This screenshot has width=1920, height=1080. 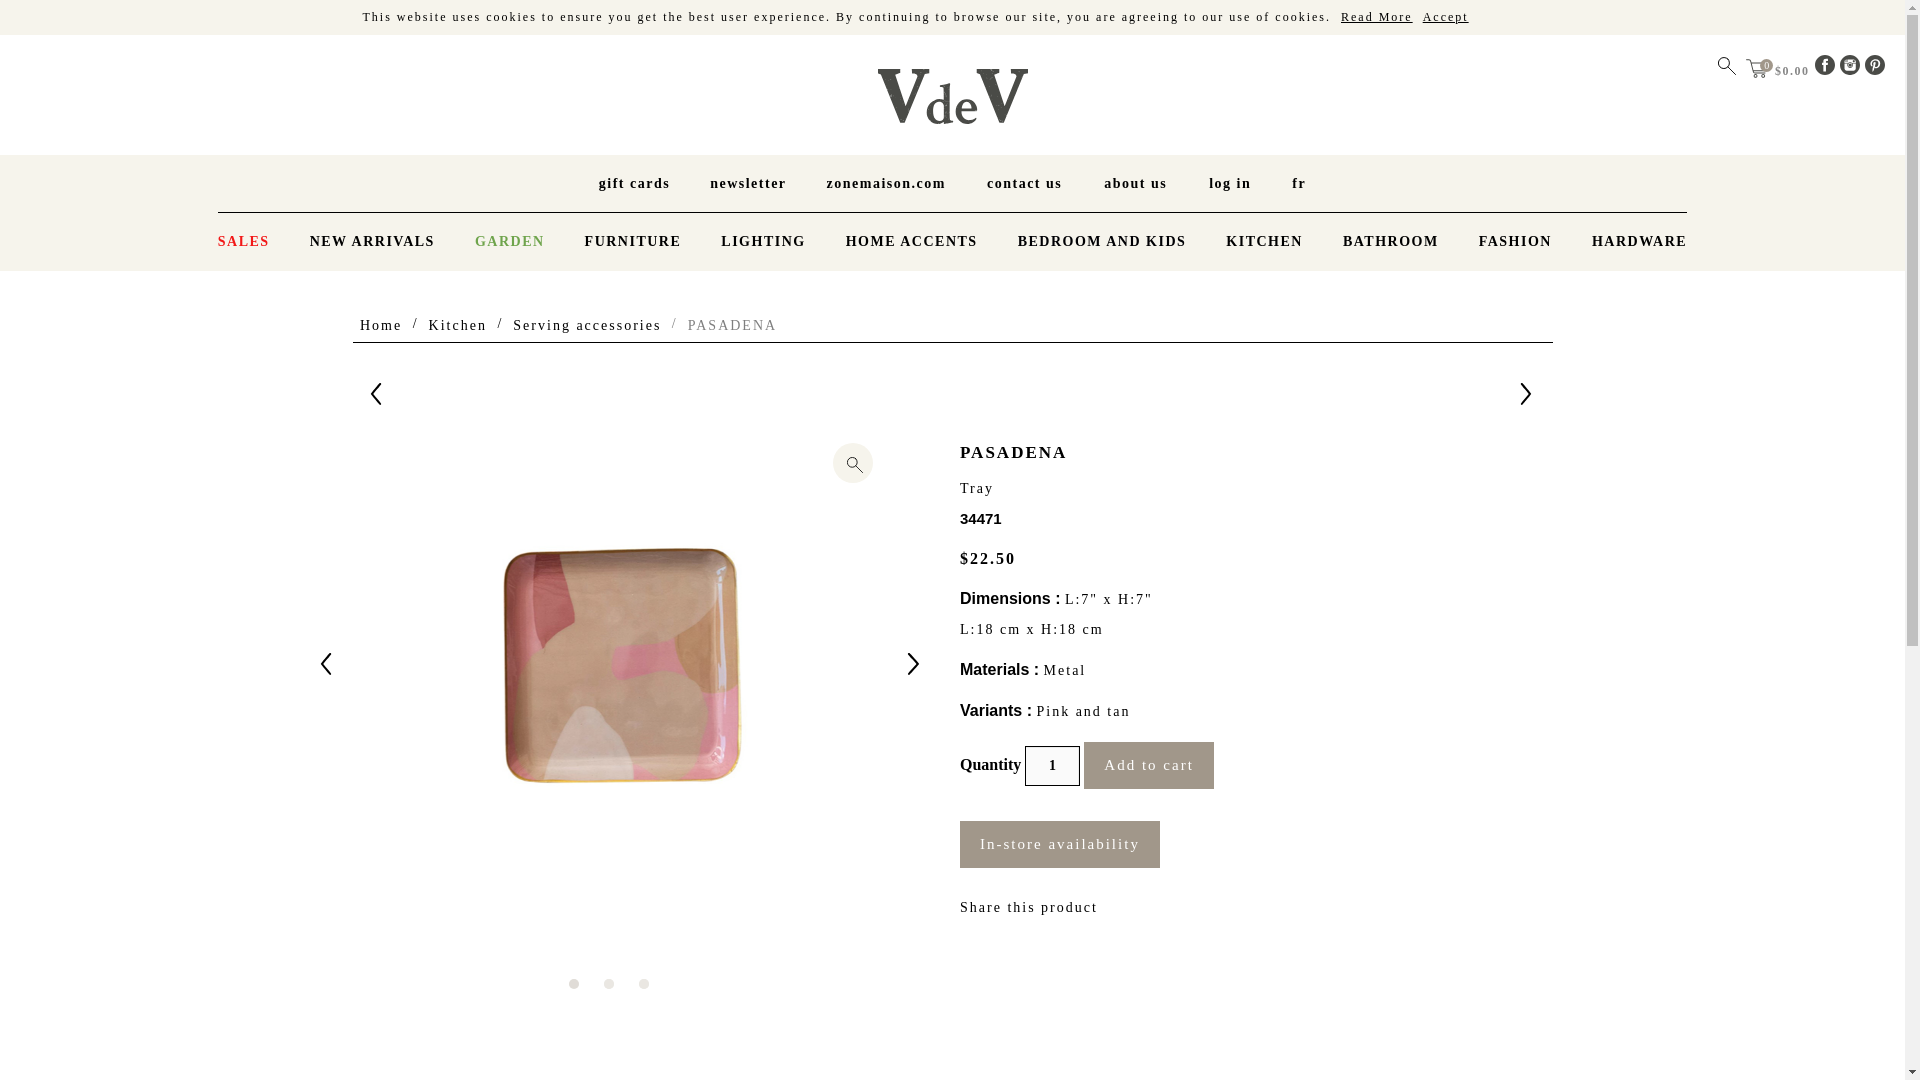 I want to click on Accept, so click(x=1445, y=16).